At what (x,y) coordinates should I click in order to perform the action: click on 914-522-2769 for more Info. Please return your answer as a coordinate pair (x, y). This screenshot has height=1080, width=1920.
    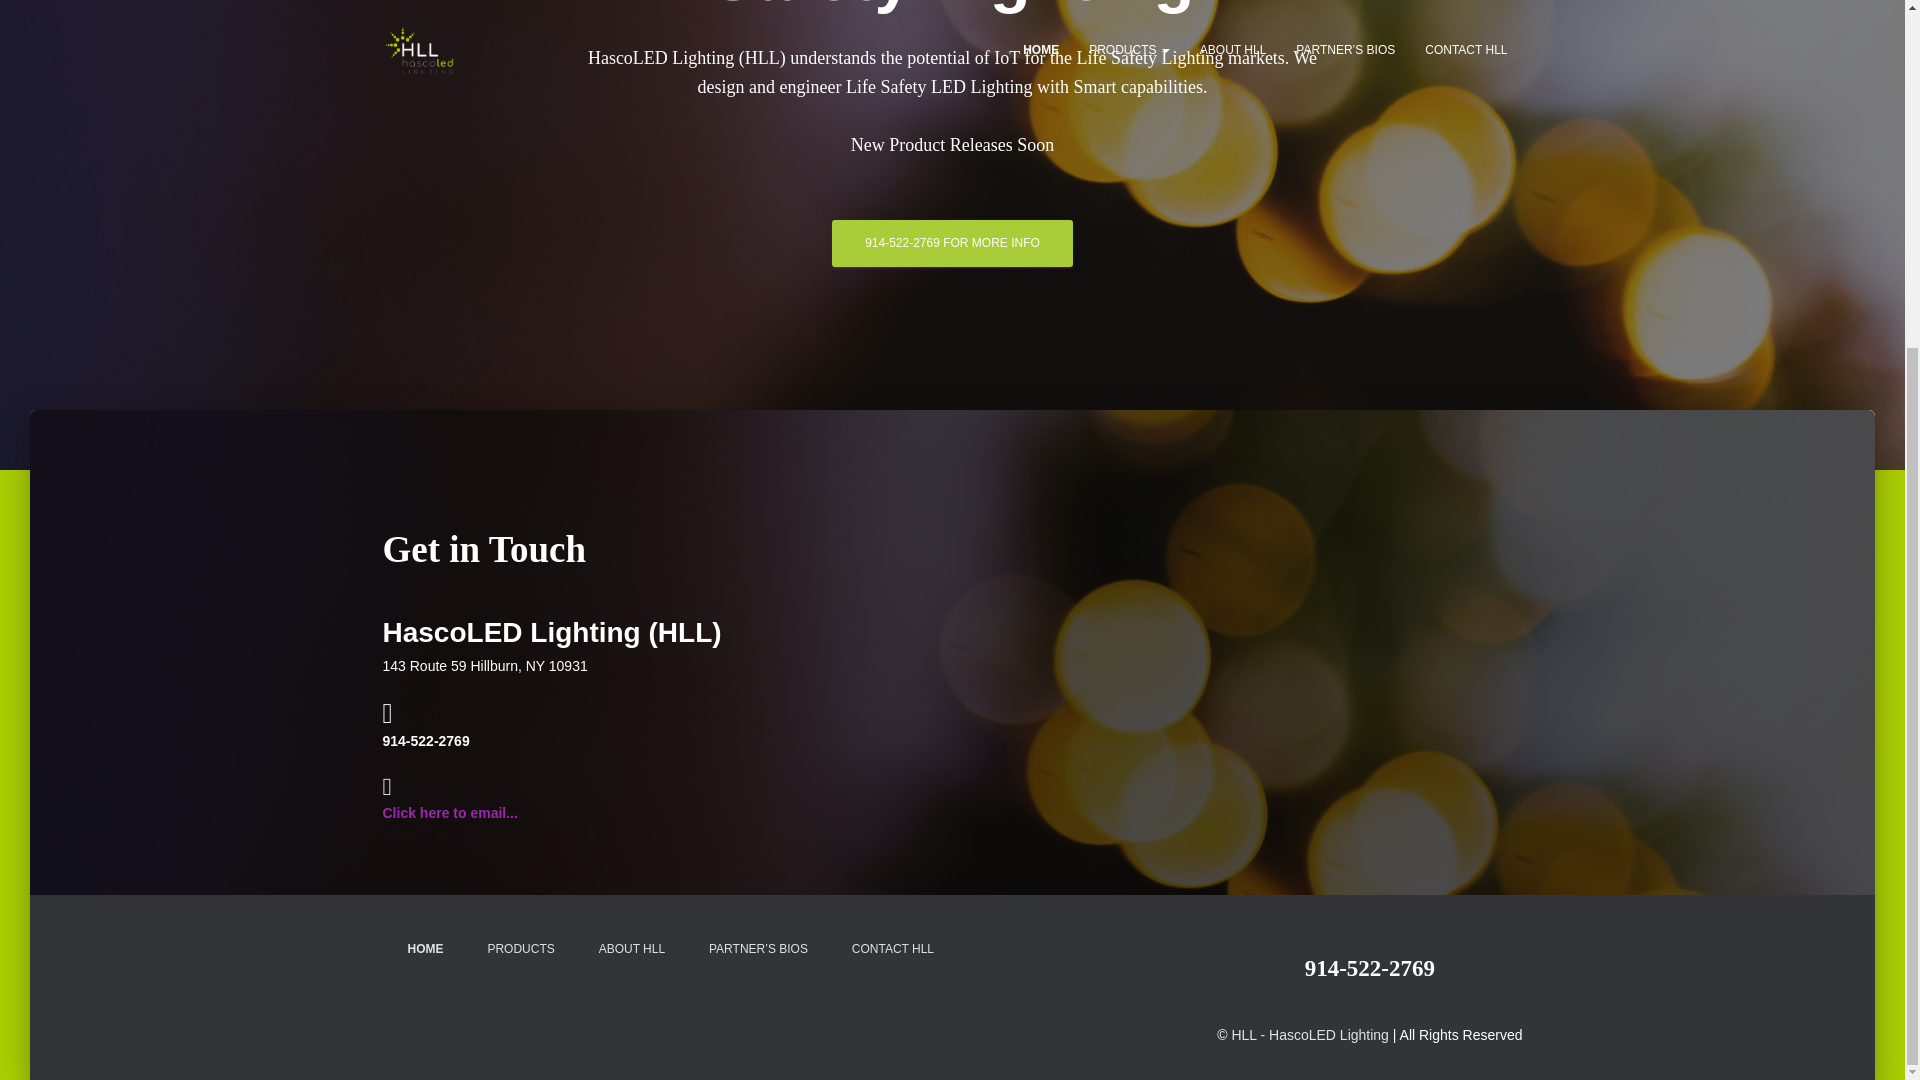
    Looking at the image, I should click on (952, 243).